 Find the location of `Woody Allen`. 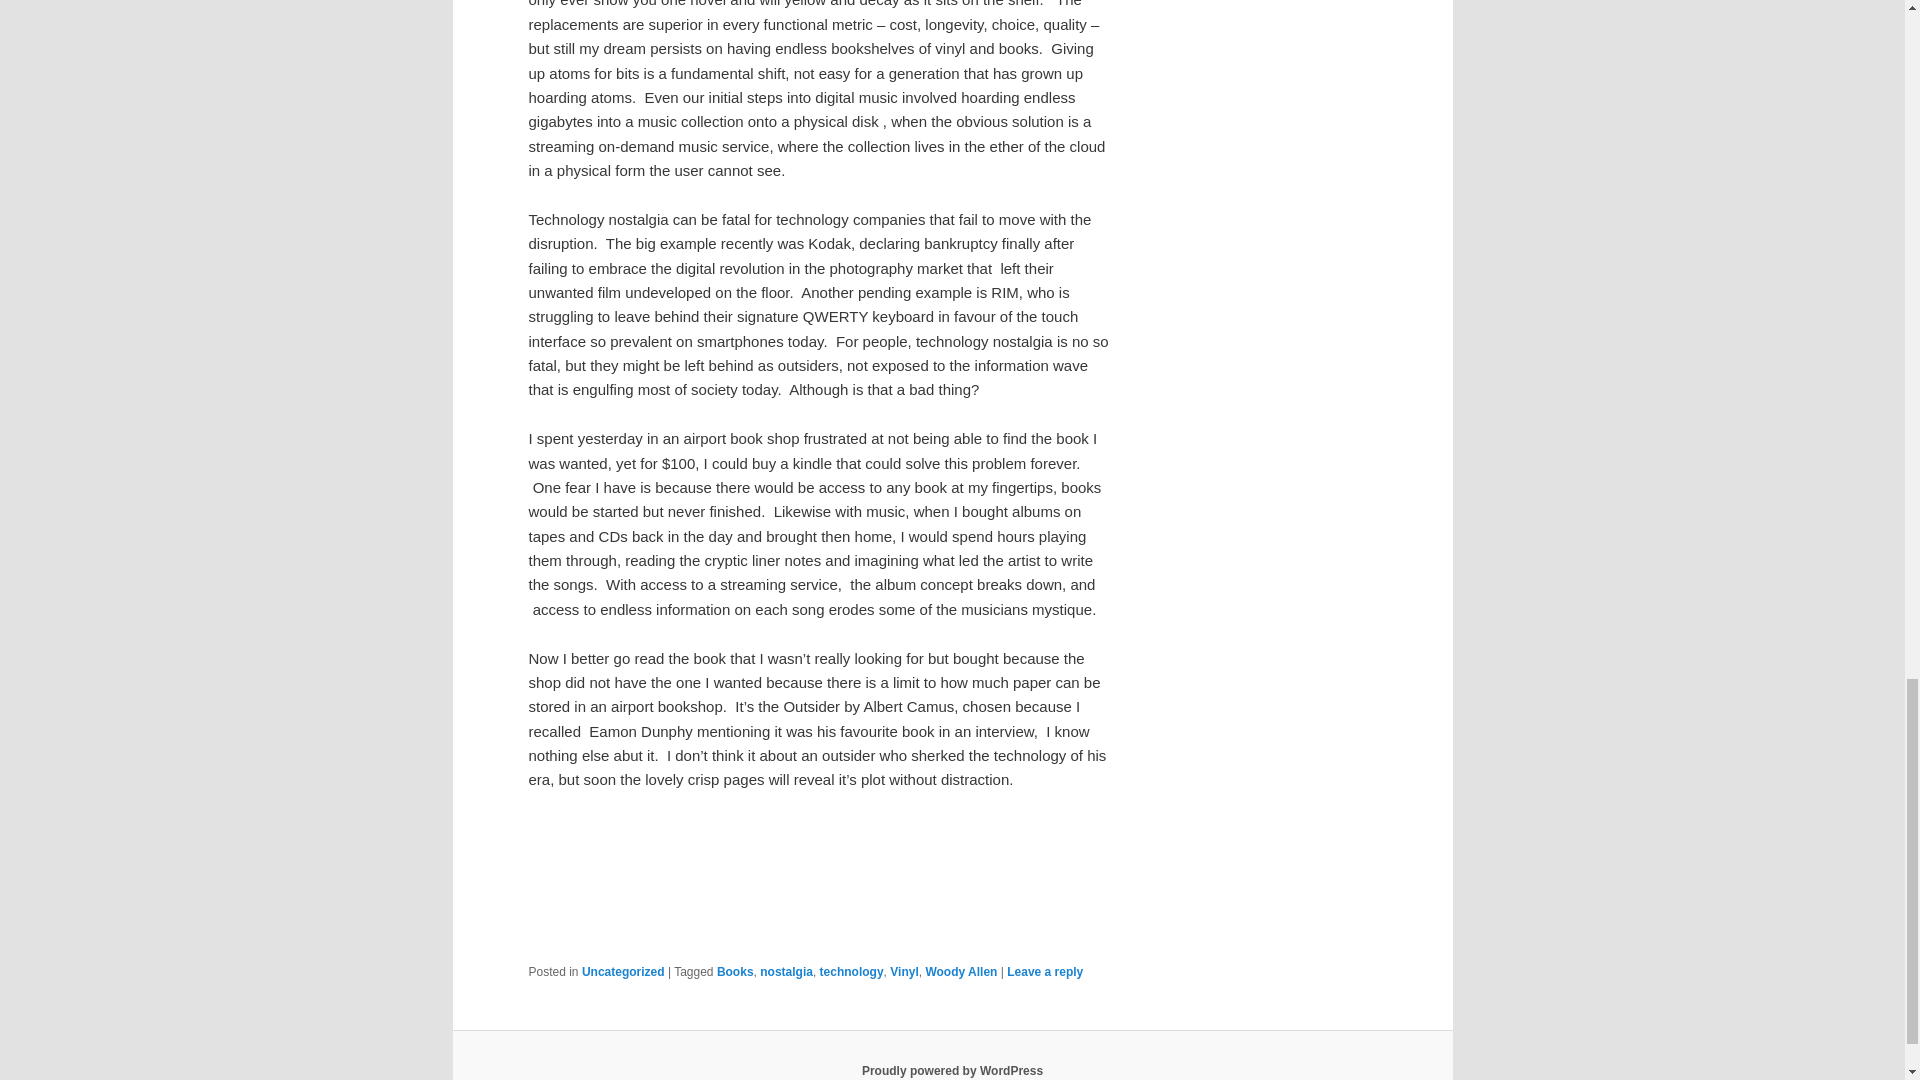

Woody Allen is located at coordinates (960, 972).